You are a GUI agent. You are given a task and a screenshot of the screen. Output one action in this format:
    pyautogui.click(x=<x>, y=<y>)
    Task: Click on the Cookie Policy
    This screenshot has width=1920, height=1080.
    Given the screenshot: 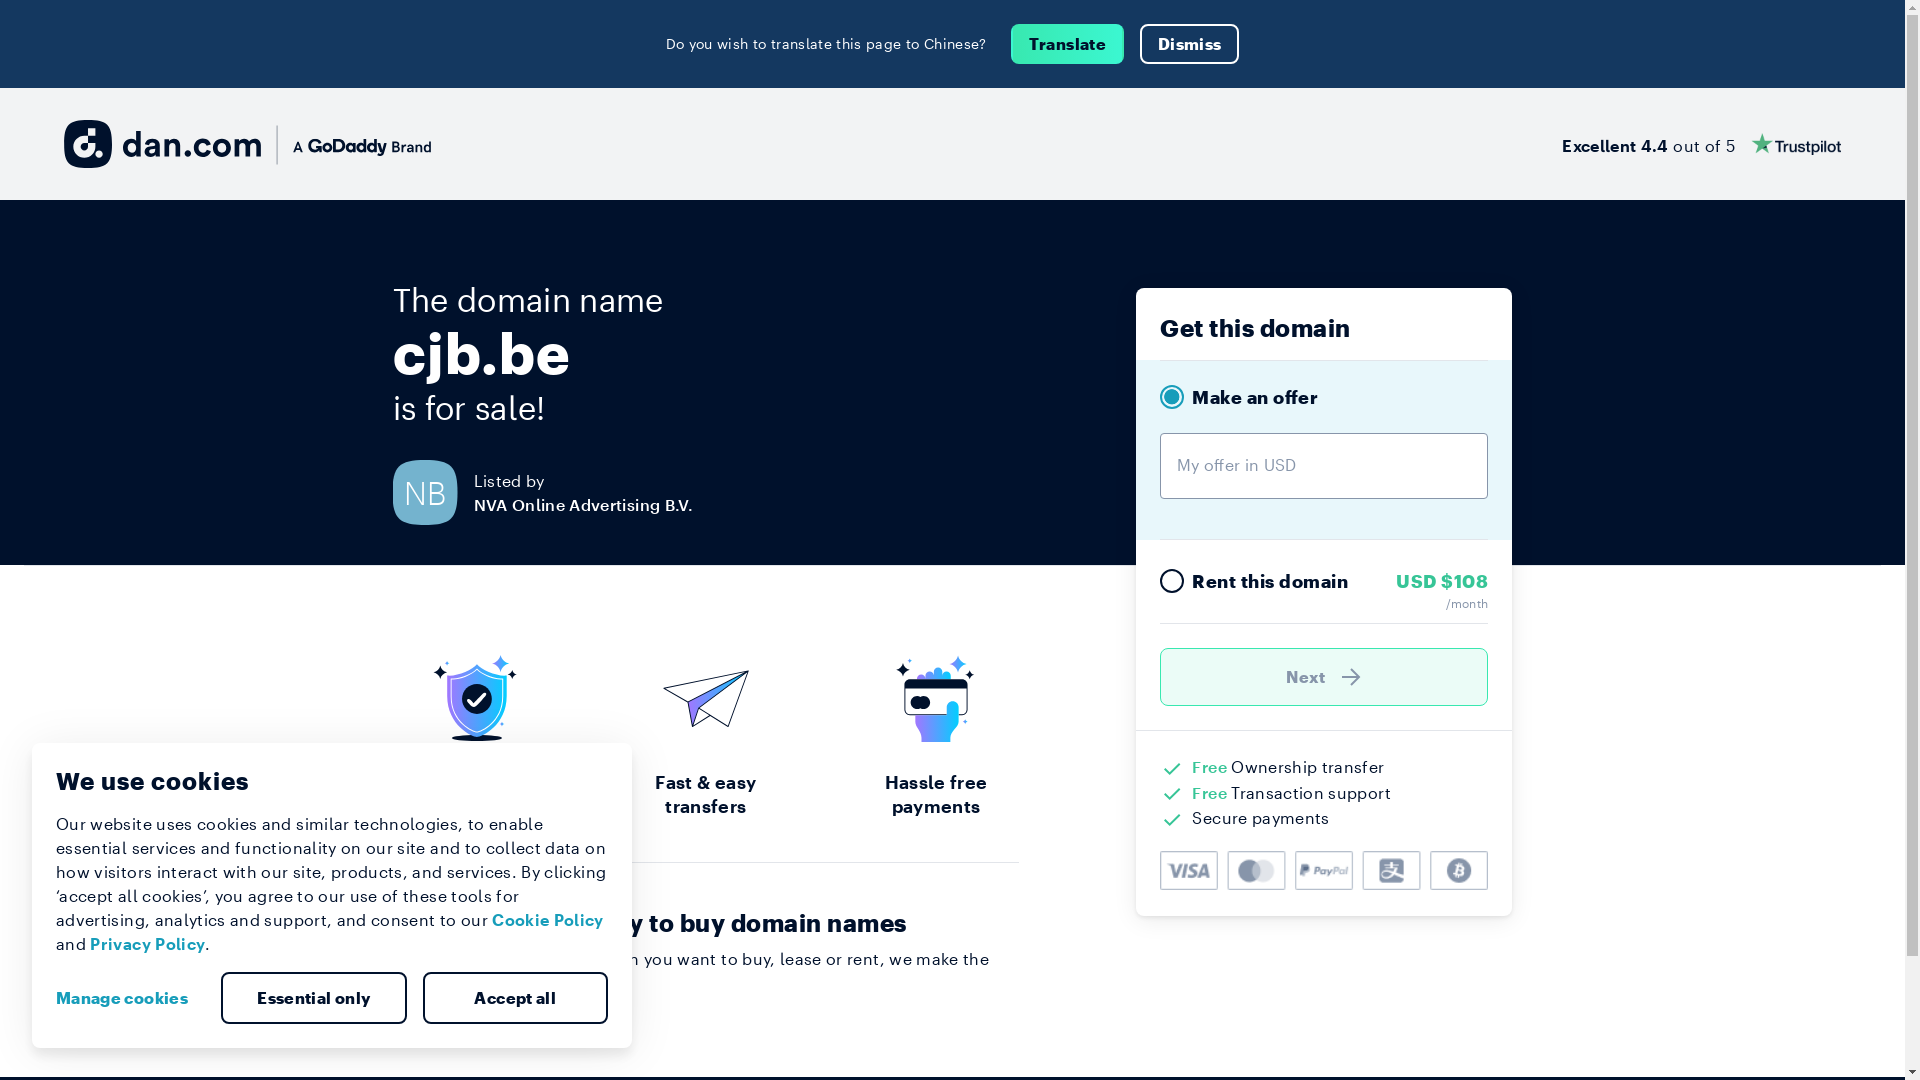 What is the action you would take?
    pyautogui.click(x=548, y=920)
    